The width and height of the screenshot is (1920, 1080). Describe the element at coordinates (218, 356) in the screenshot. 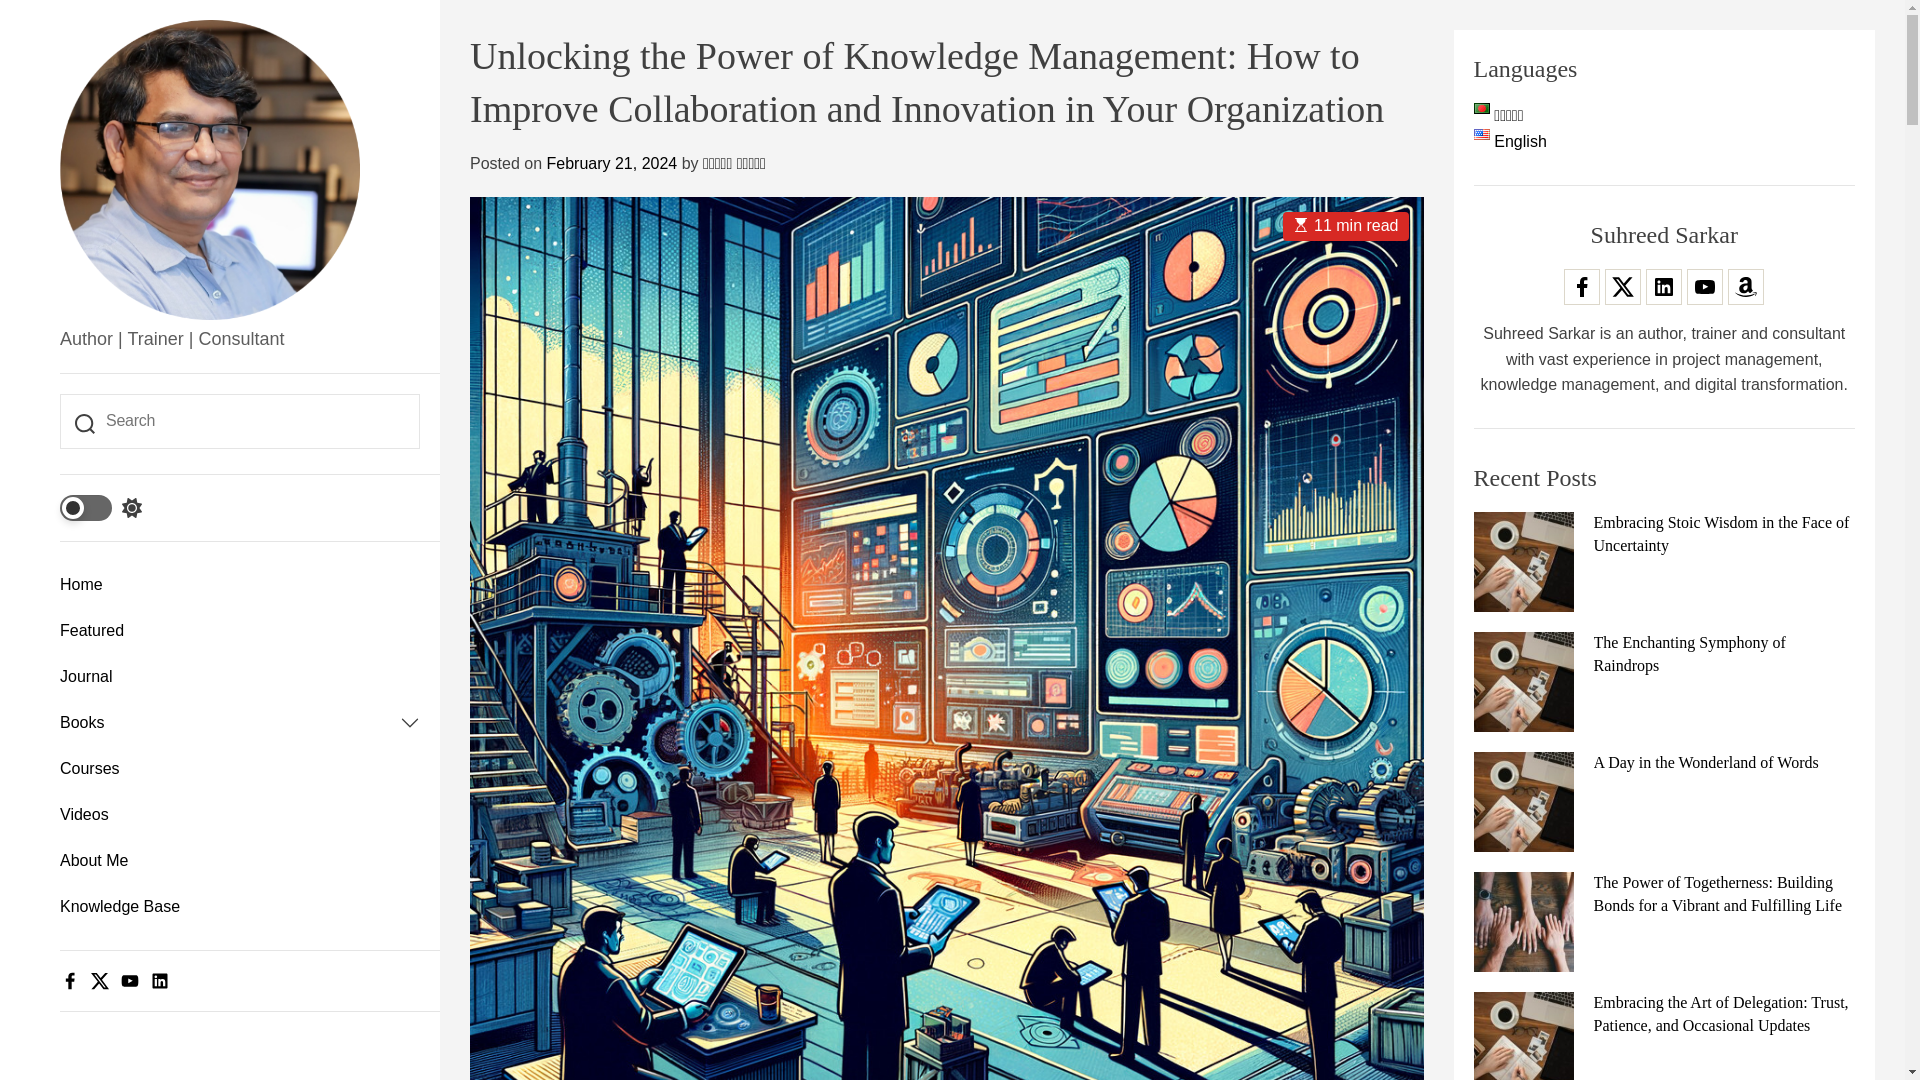

I see `Suhreed Sarkar` at that location.